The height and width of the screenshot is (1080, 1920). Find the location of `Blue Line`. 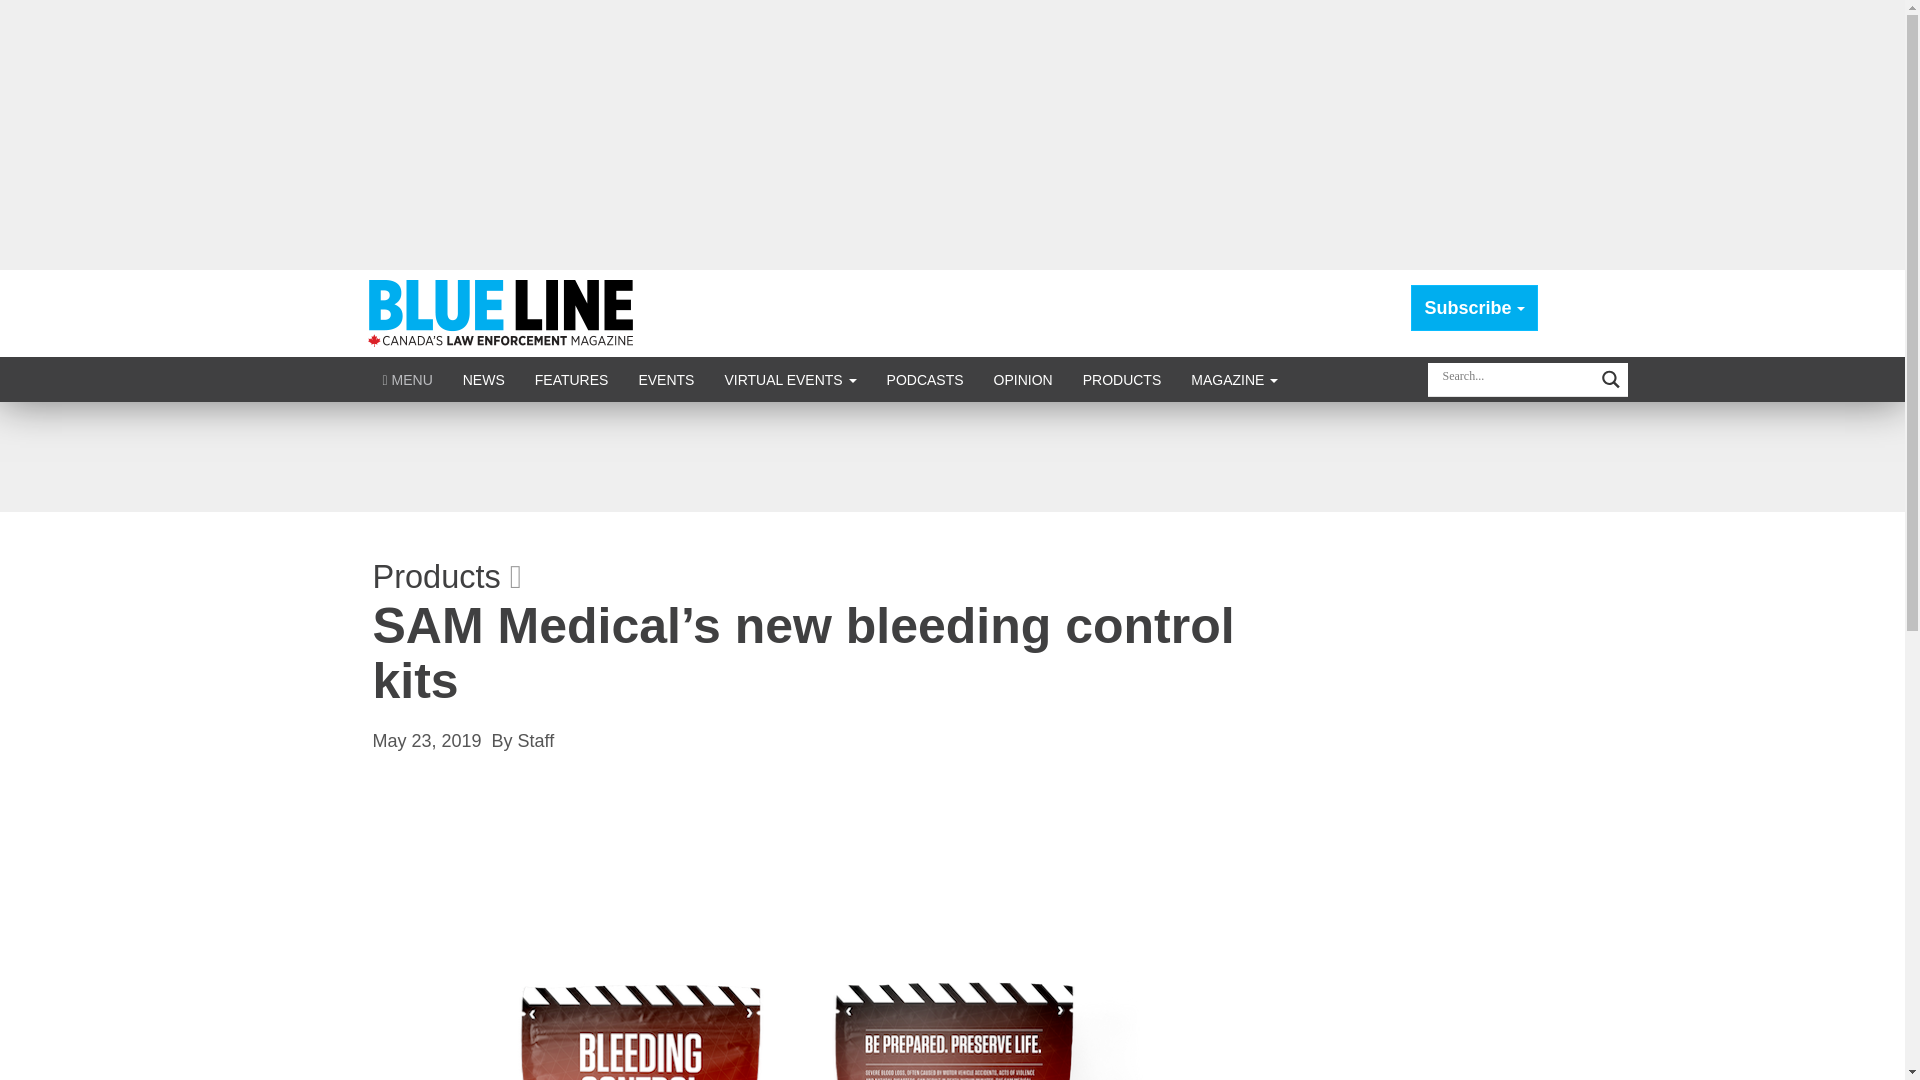

Blue Line is located at coordinates (504, 312).